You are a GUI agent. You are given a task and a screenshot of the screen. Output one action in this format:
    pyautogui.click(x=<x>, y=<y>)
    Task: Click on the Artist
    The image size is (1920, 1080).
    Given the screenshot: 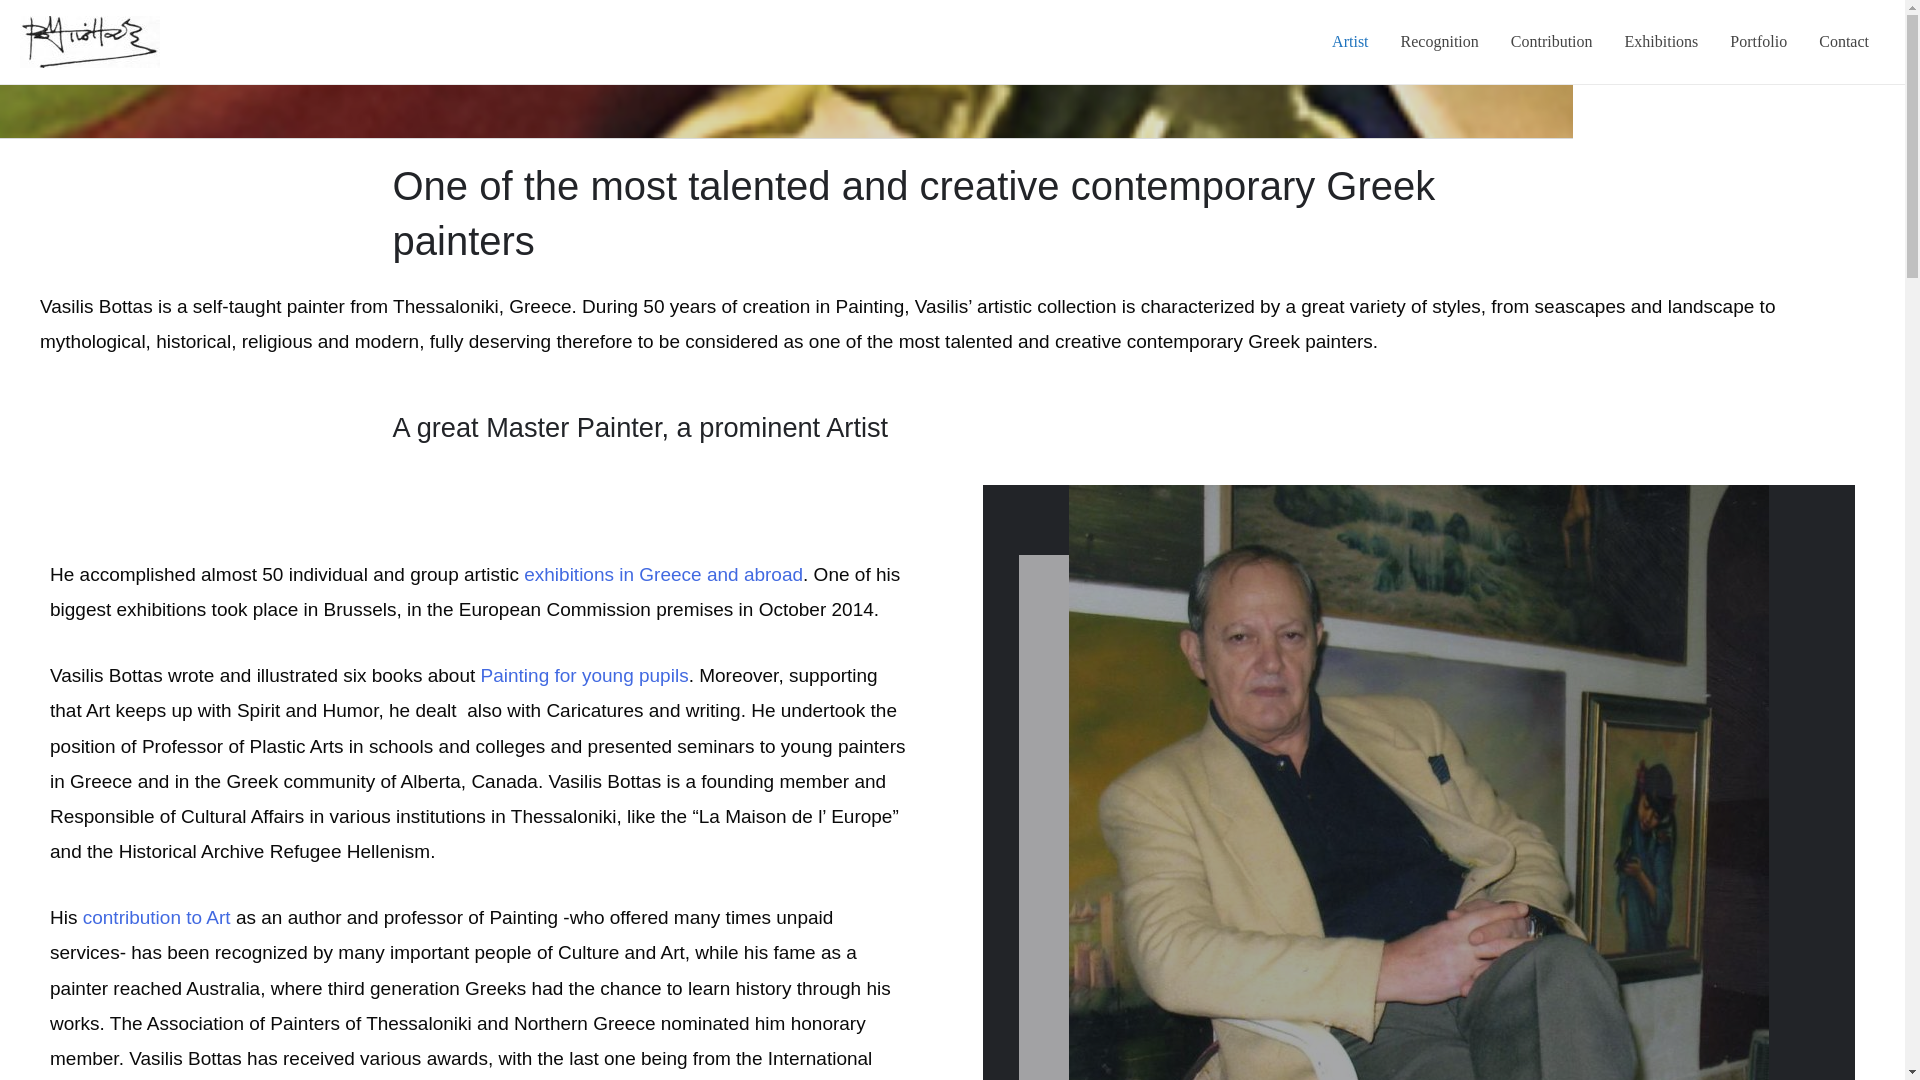 What is the action you would take?
    pyautogui.click(x=1350, y=42)
    